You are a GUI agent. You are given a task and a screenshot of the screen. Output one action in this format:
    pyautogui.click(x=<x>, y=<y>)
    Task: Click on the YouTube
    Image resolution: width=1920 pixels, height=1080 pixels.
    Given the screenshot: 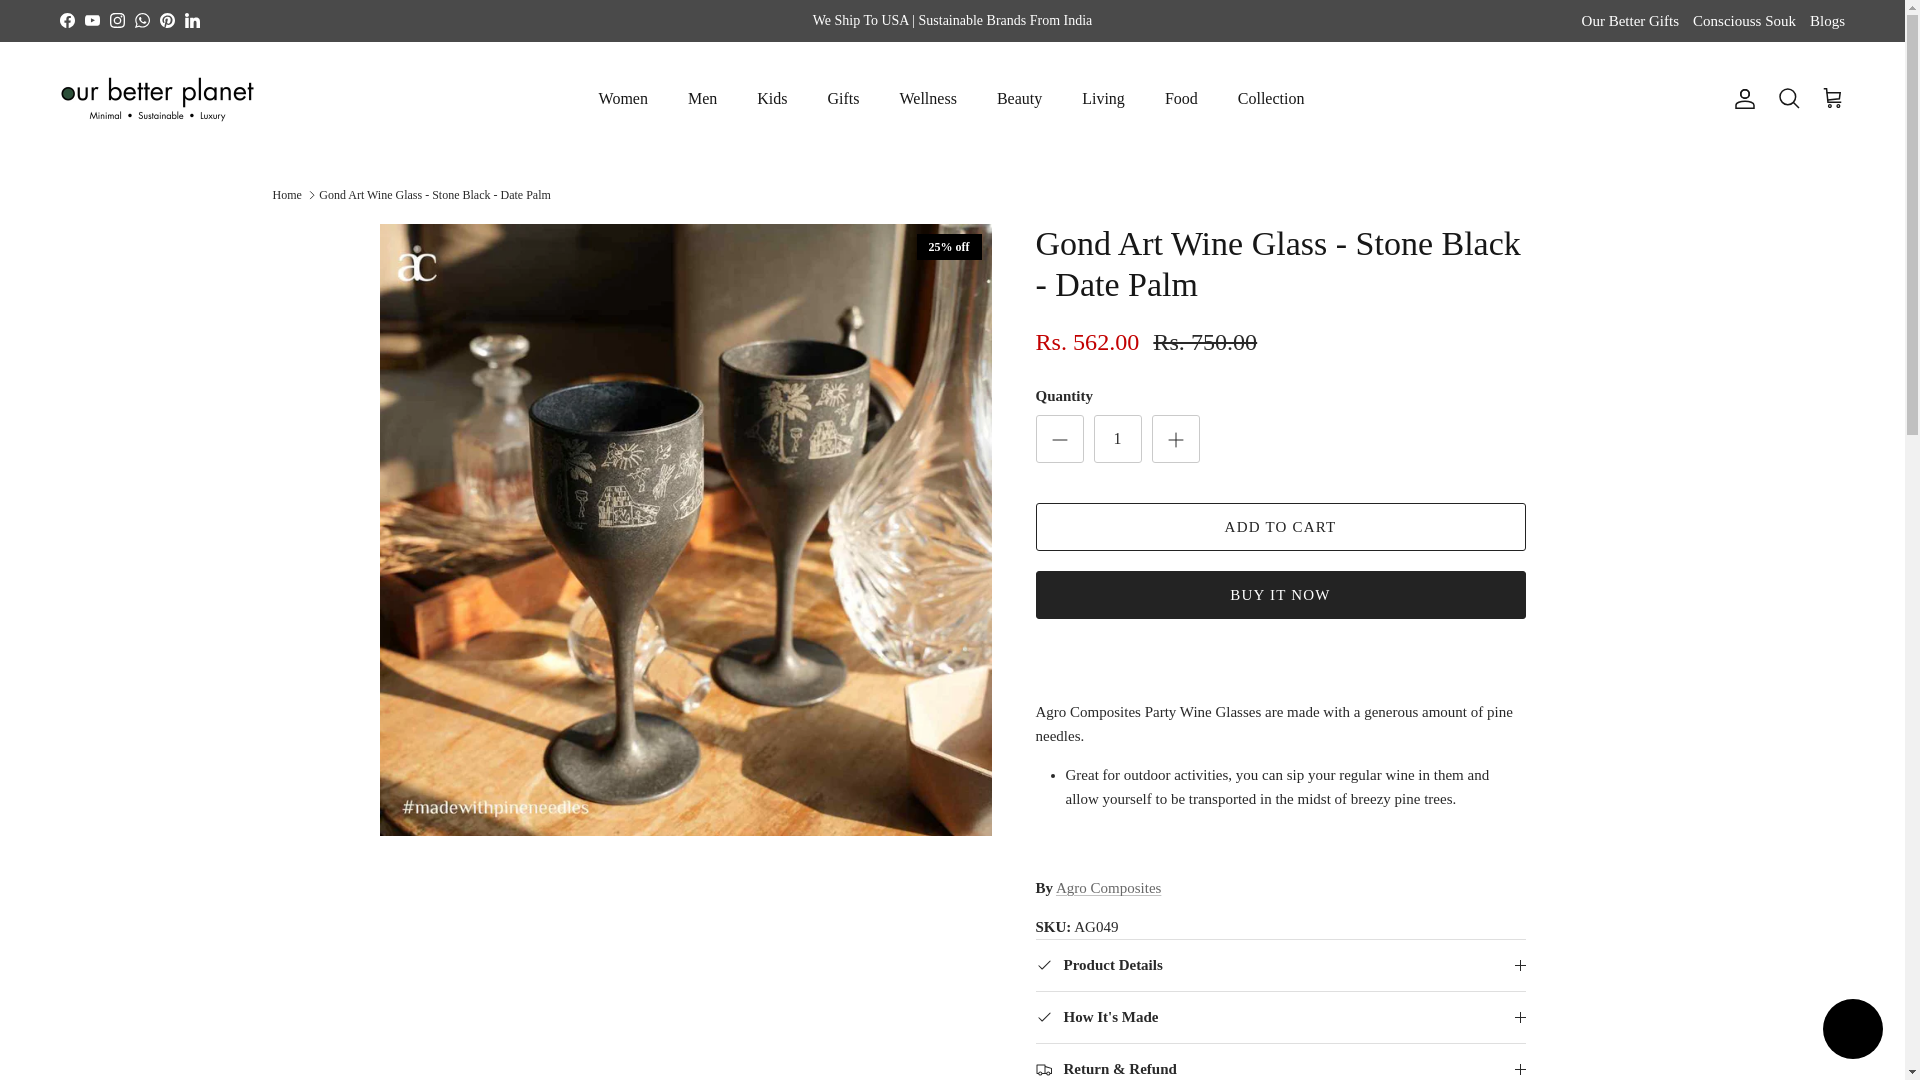 What is the action you would take?
    pyautogui.click(x=92, y=20)
    